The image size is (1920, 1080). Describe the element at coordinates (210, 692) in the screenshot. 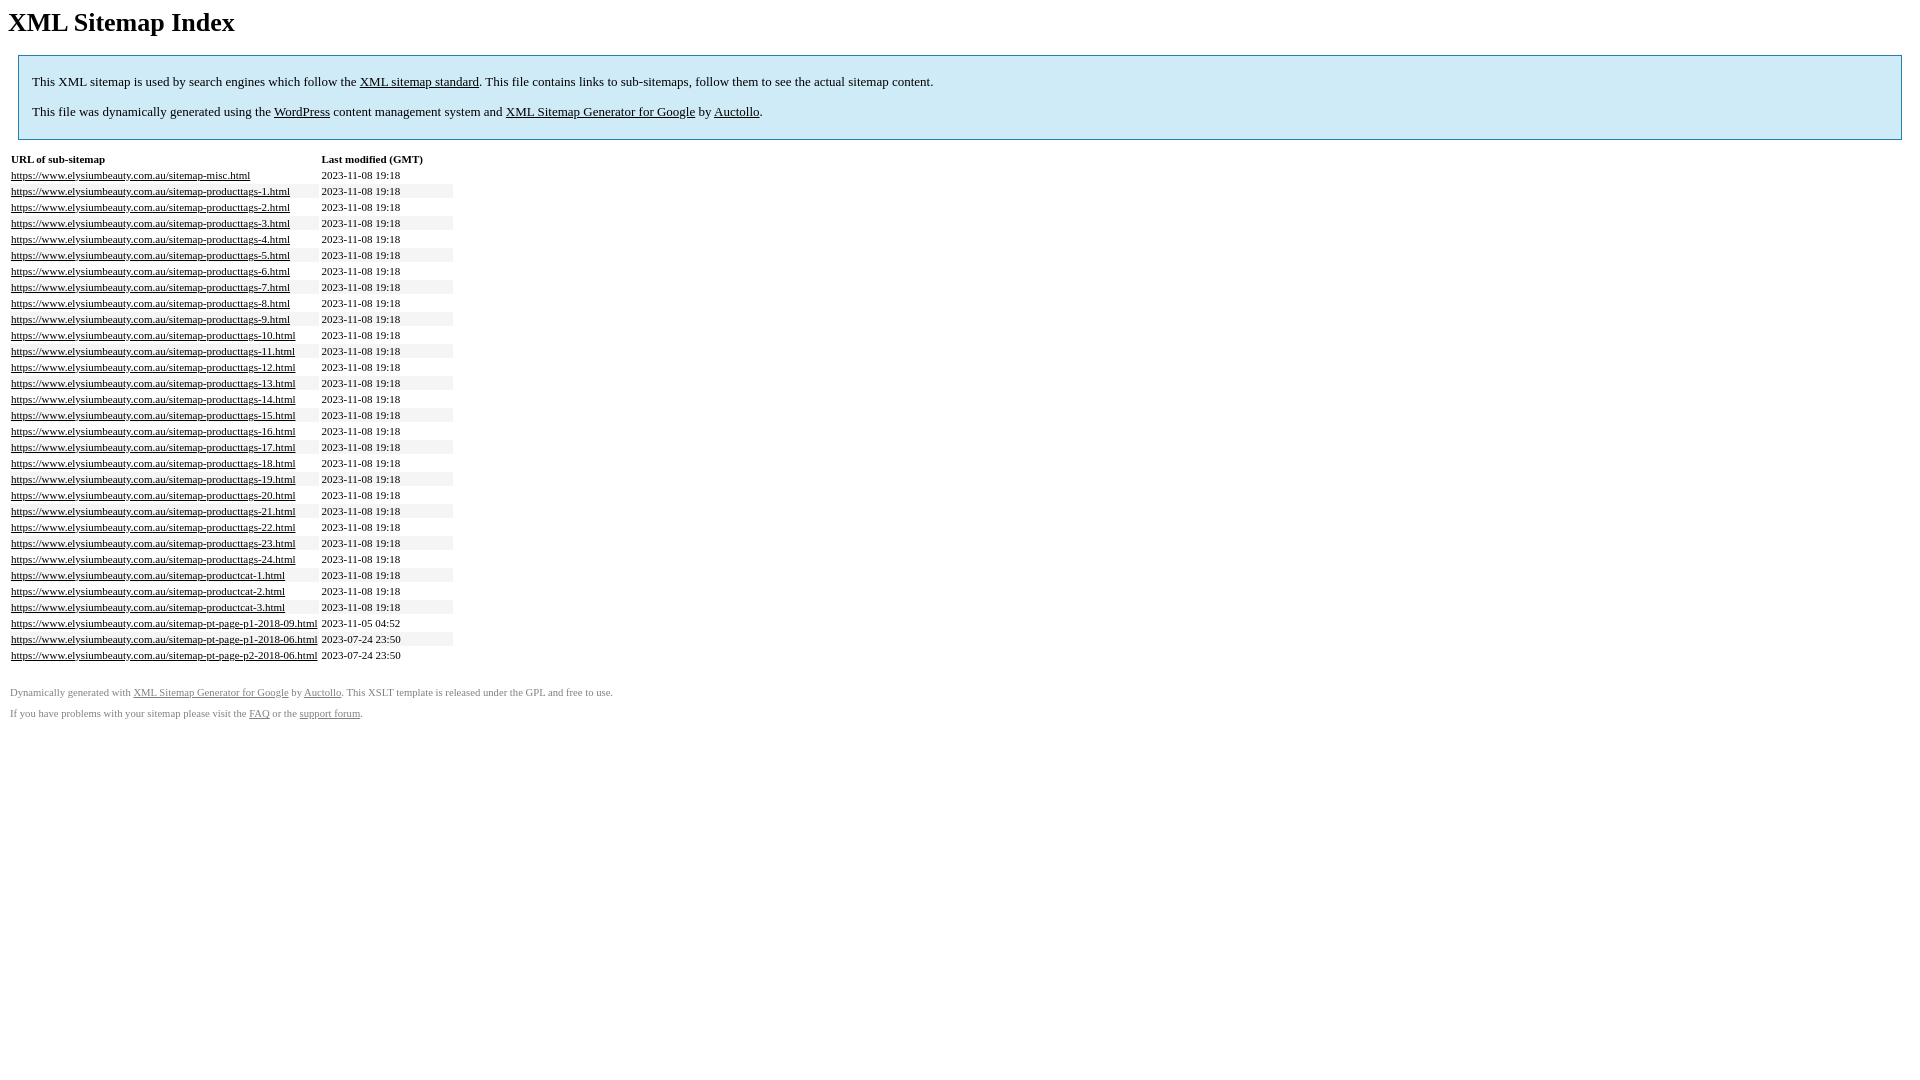

I see `XML Sitemap Generator for Google` at that location.